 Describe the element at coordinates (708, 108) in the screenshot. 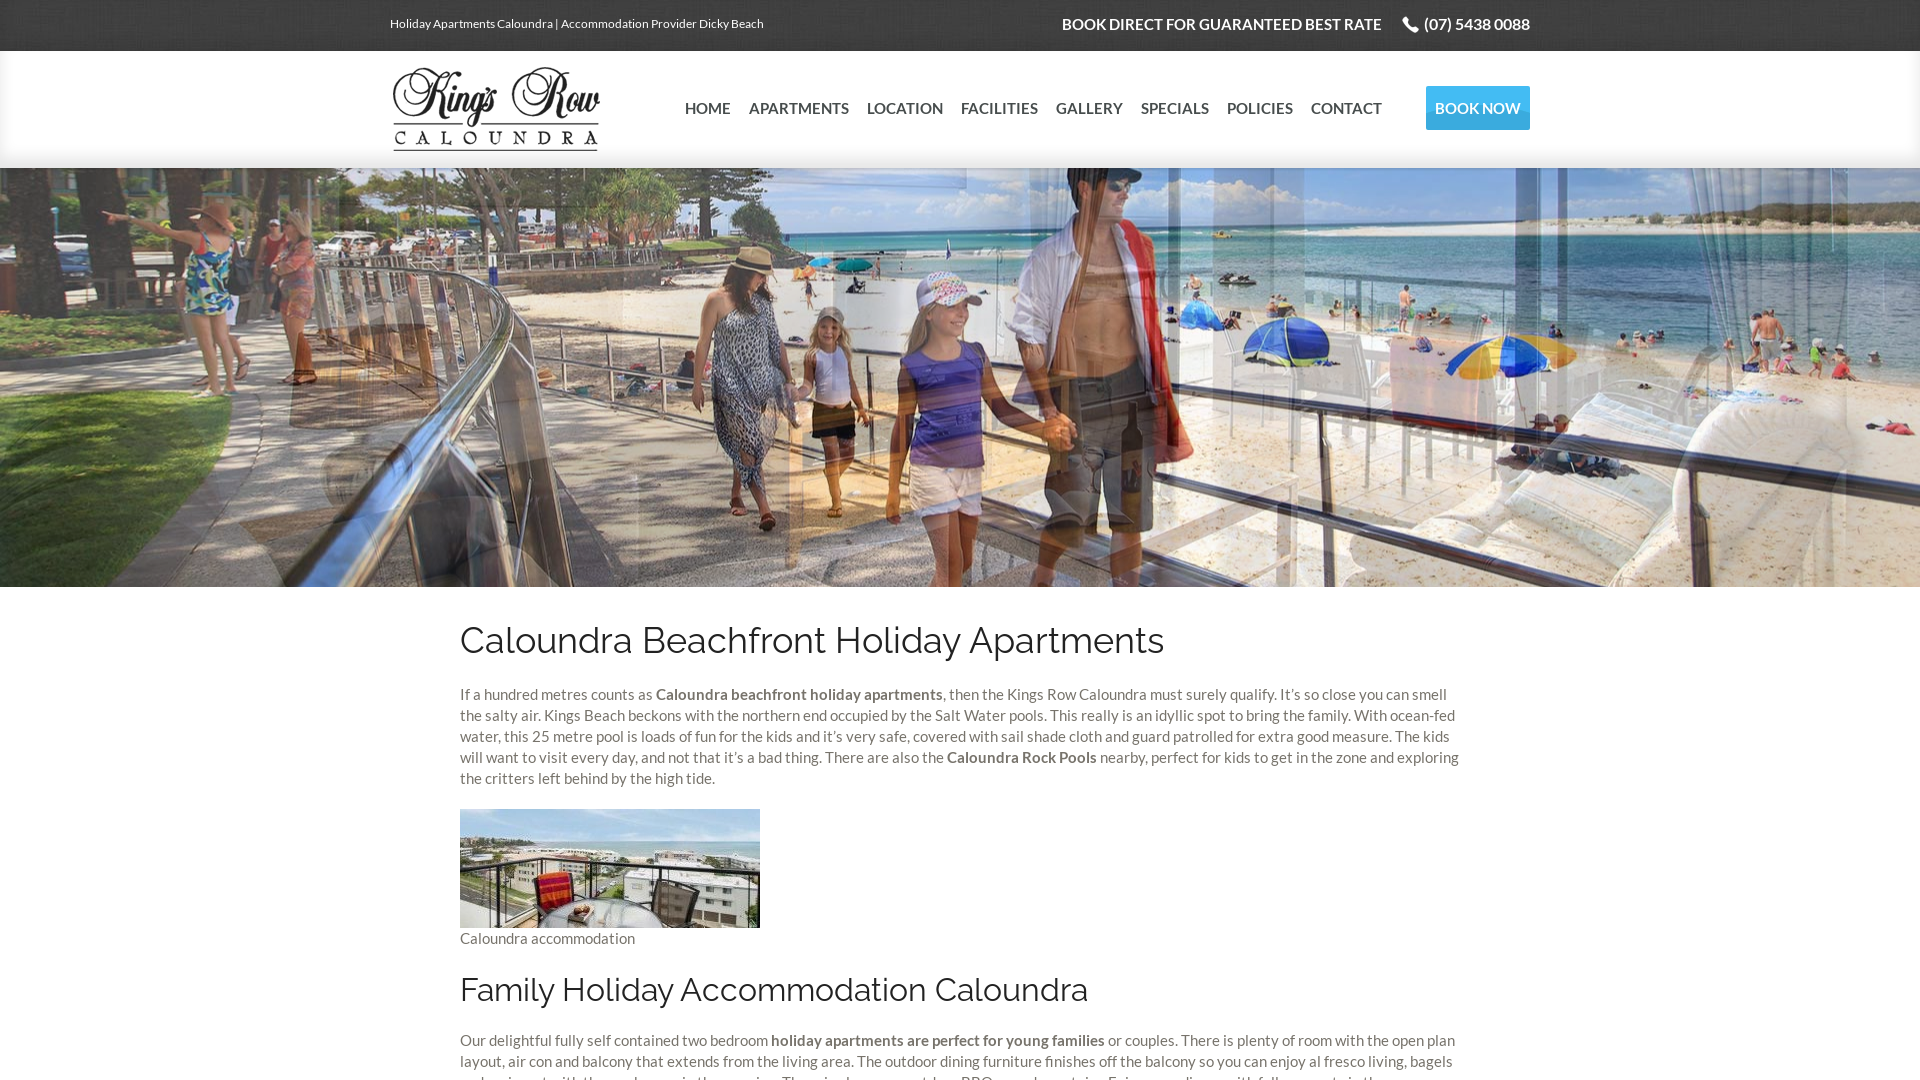

I see `HOME` at that location.